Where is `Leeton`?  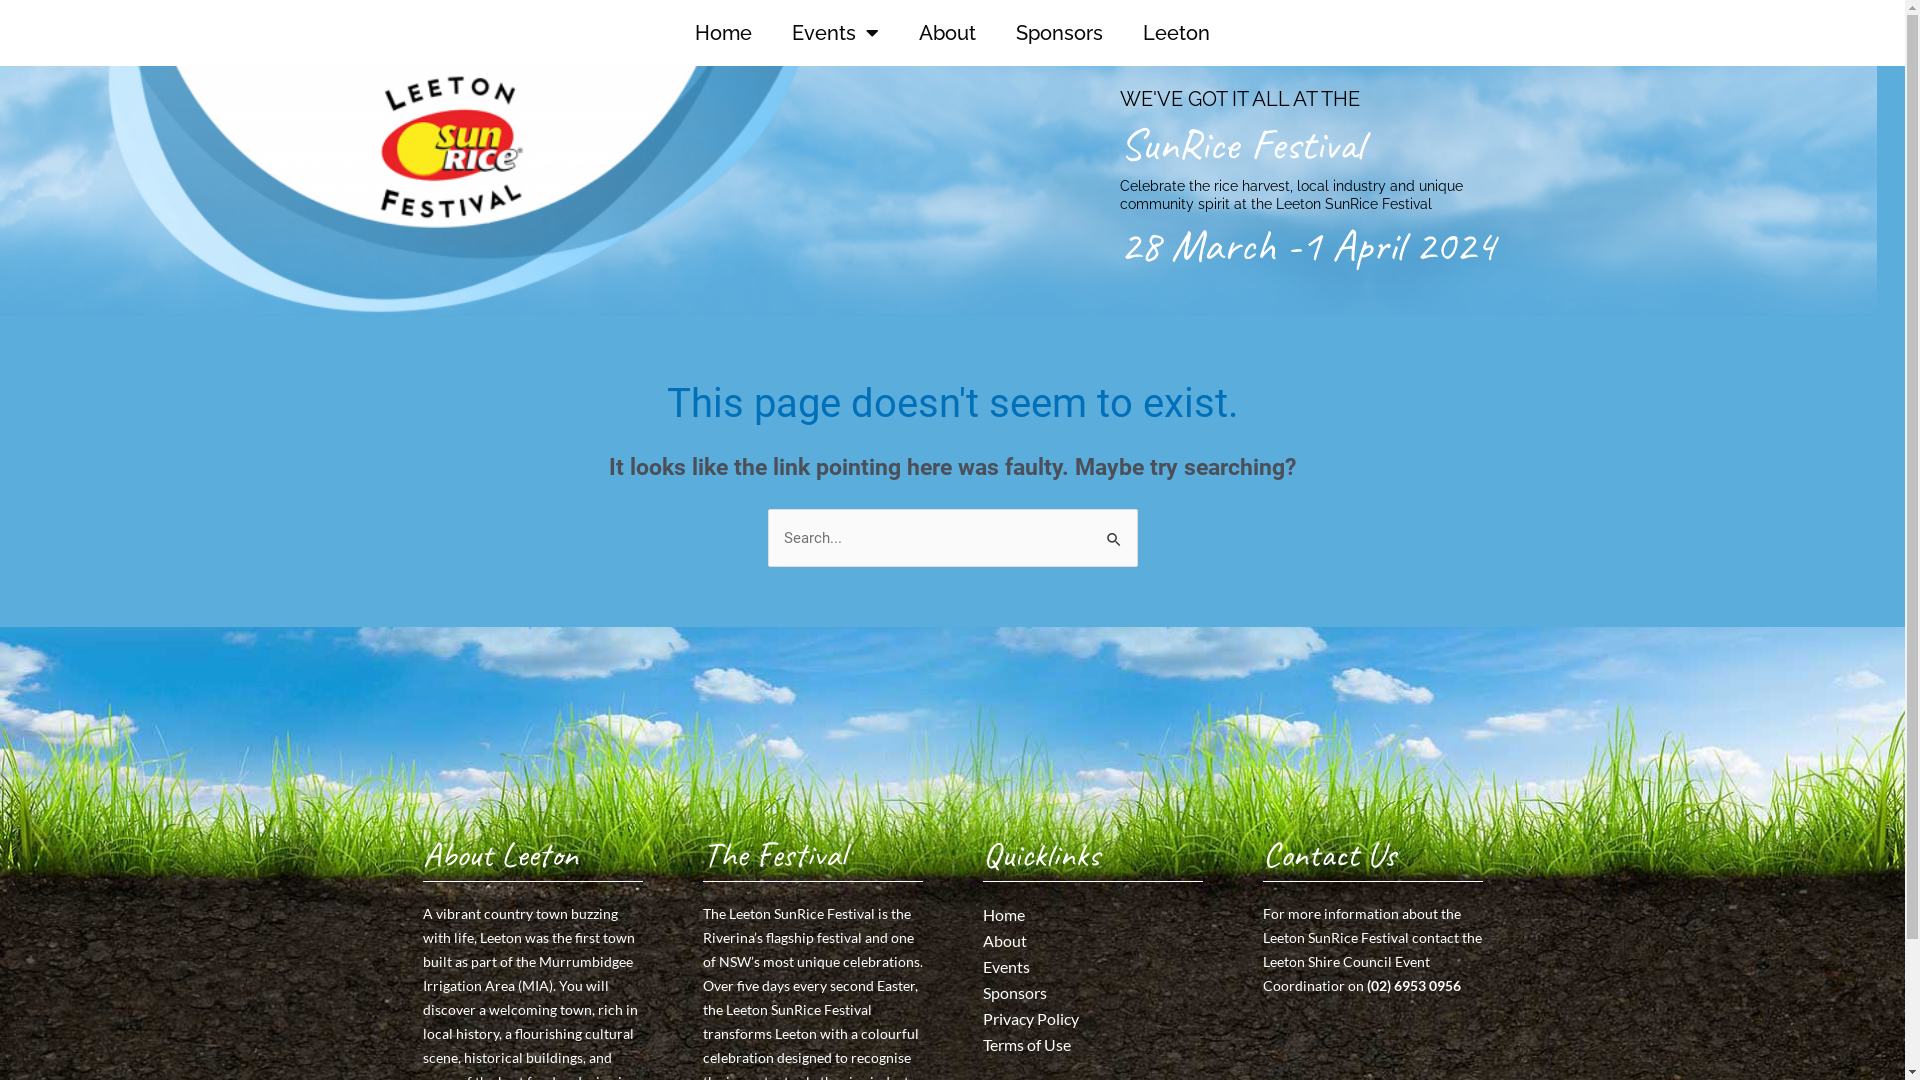 Leeton is located at coordinates (1176, 33).